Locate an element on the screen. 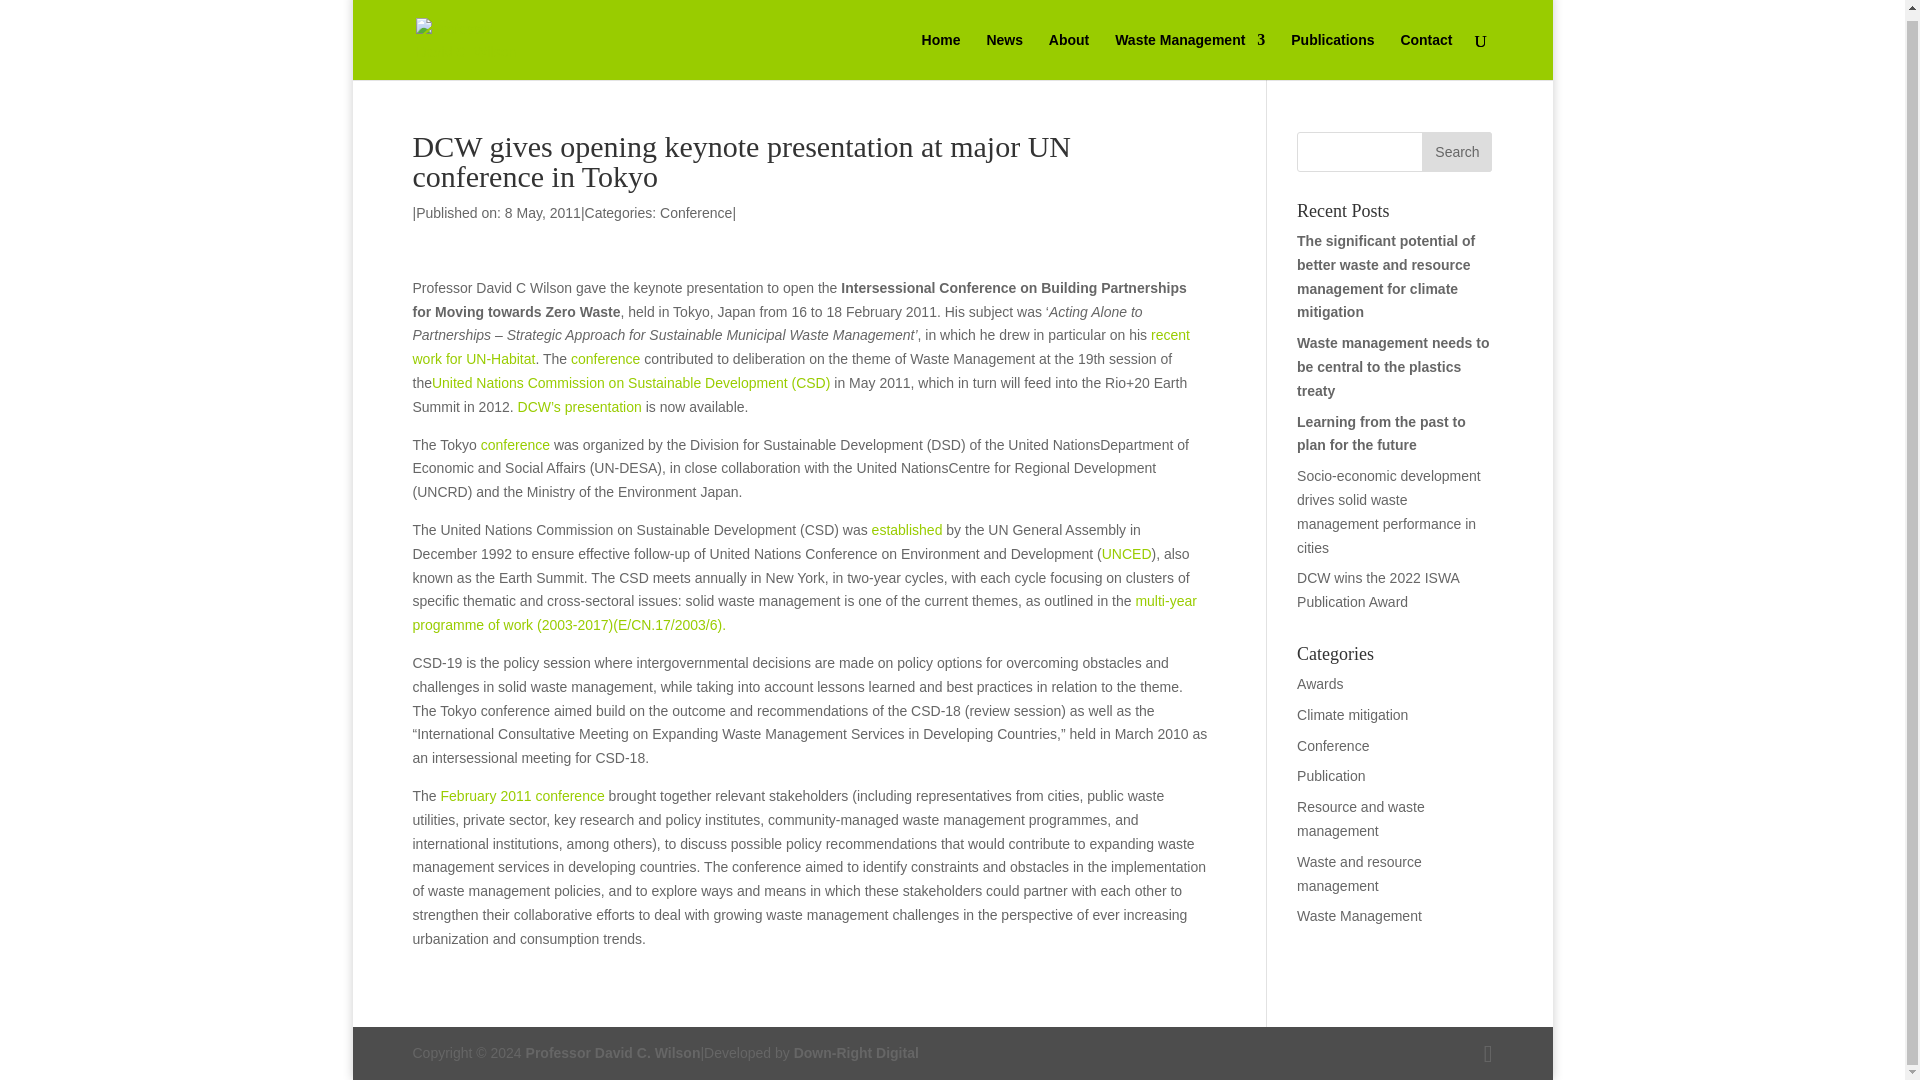  Down-Right Digital is located at coordinates (856, 1052).